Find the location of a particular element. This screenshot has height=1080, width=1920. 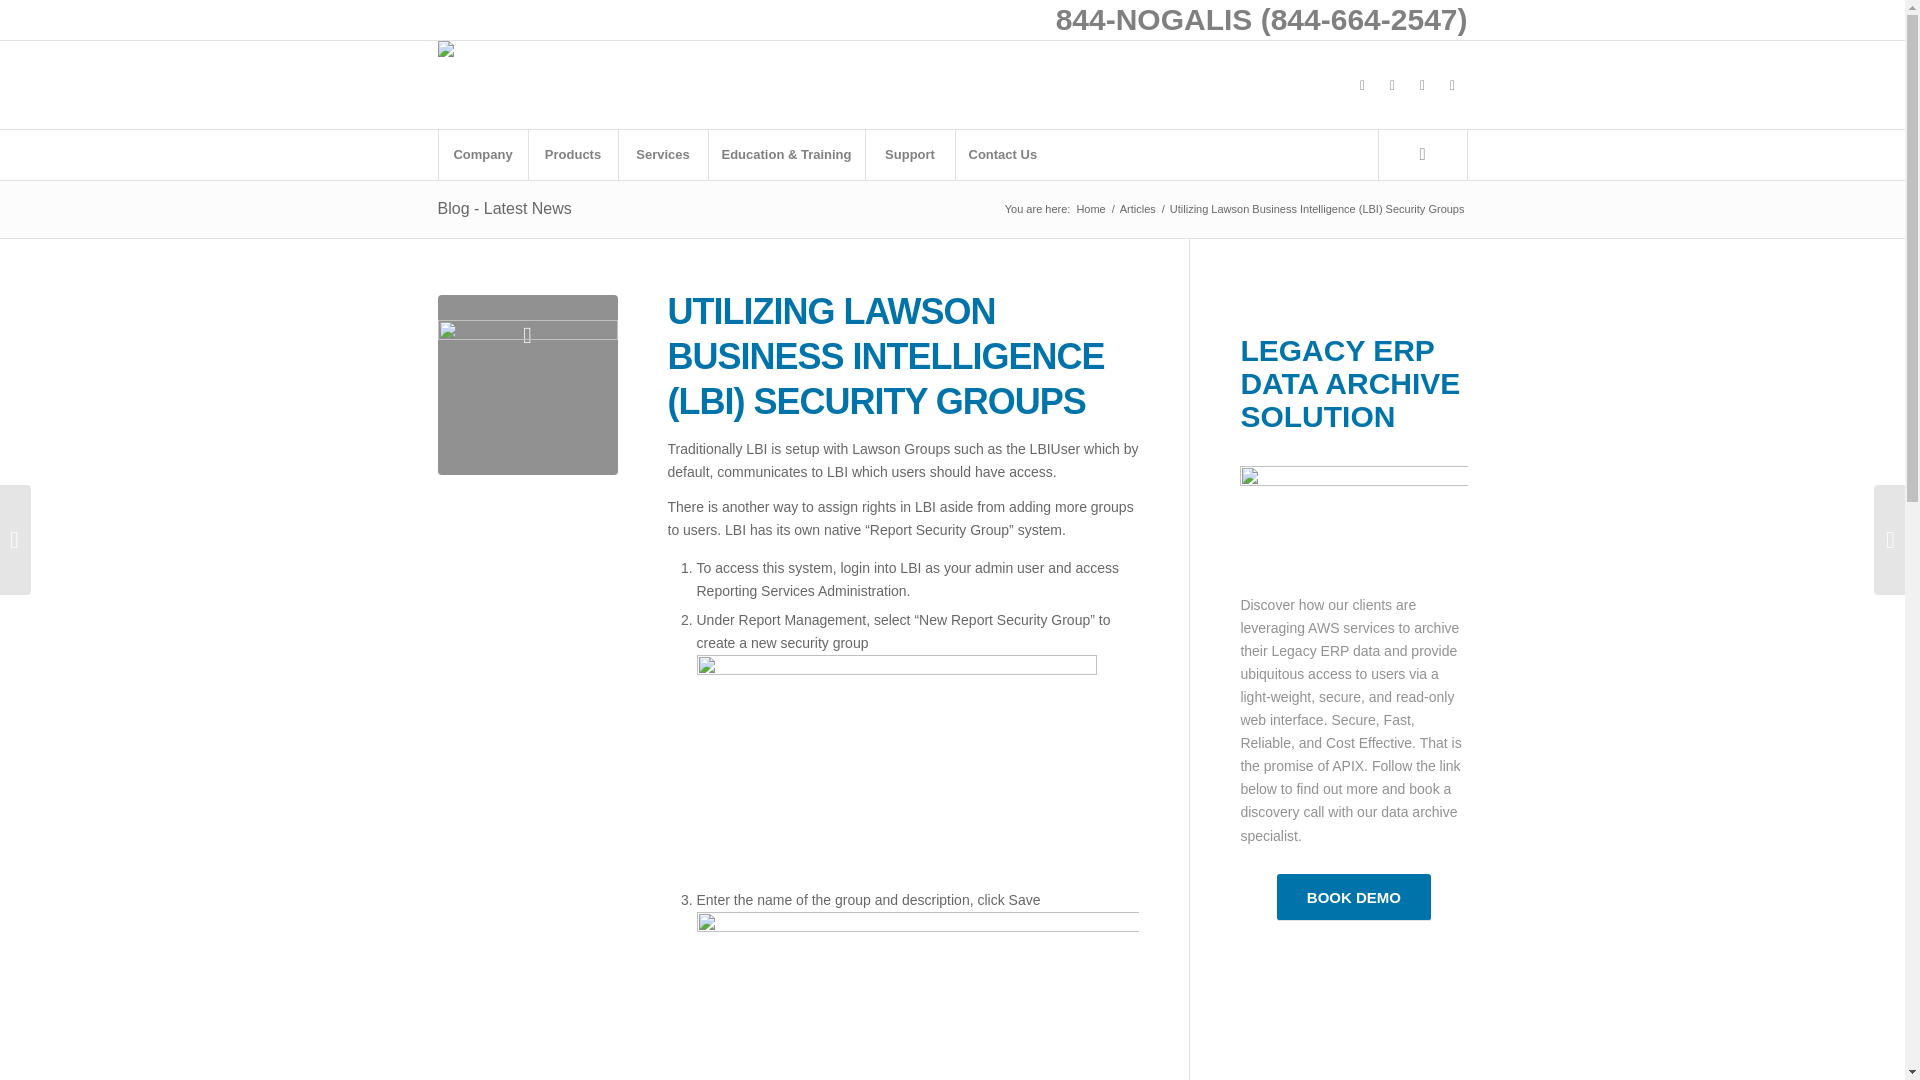

Mail is located at coordinates (1453, 85).